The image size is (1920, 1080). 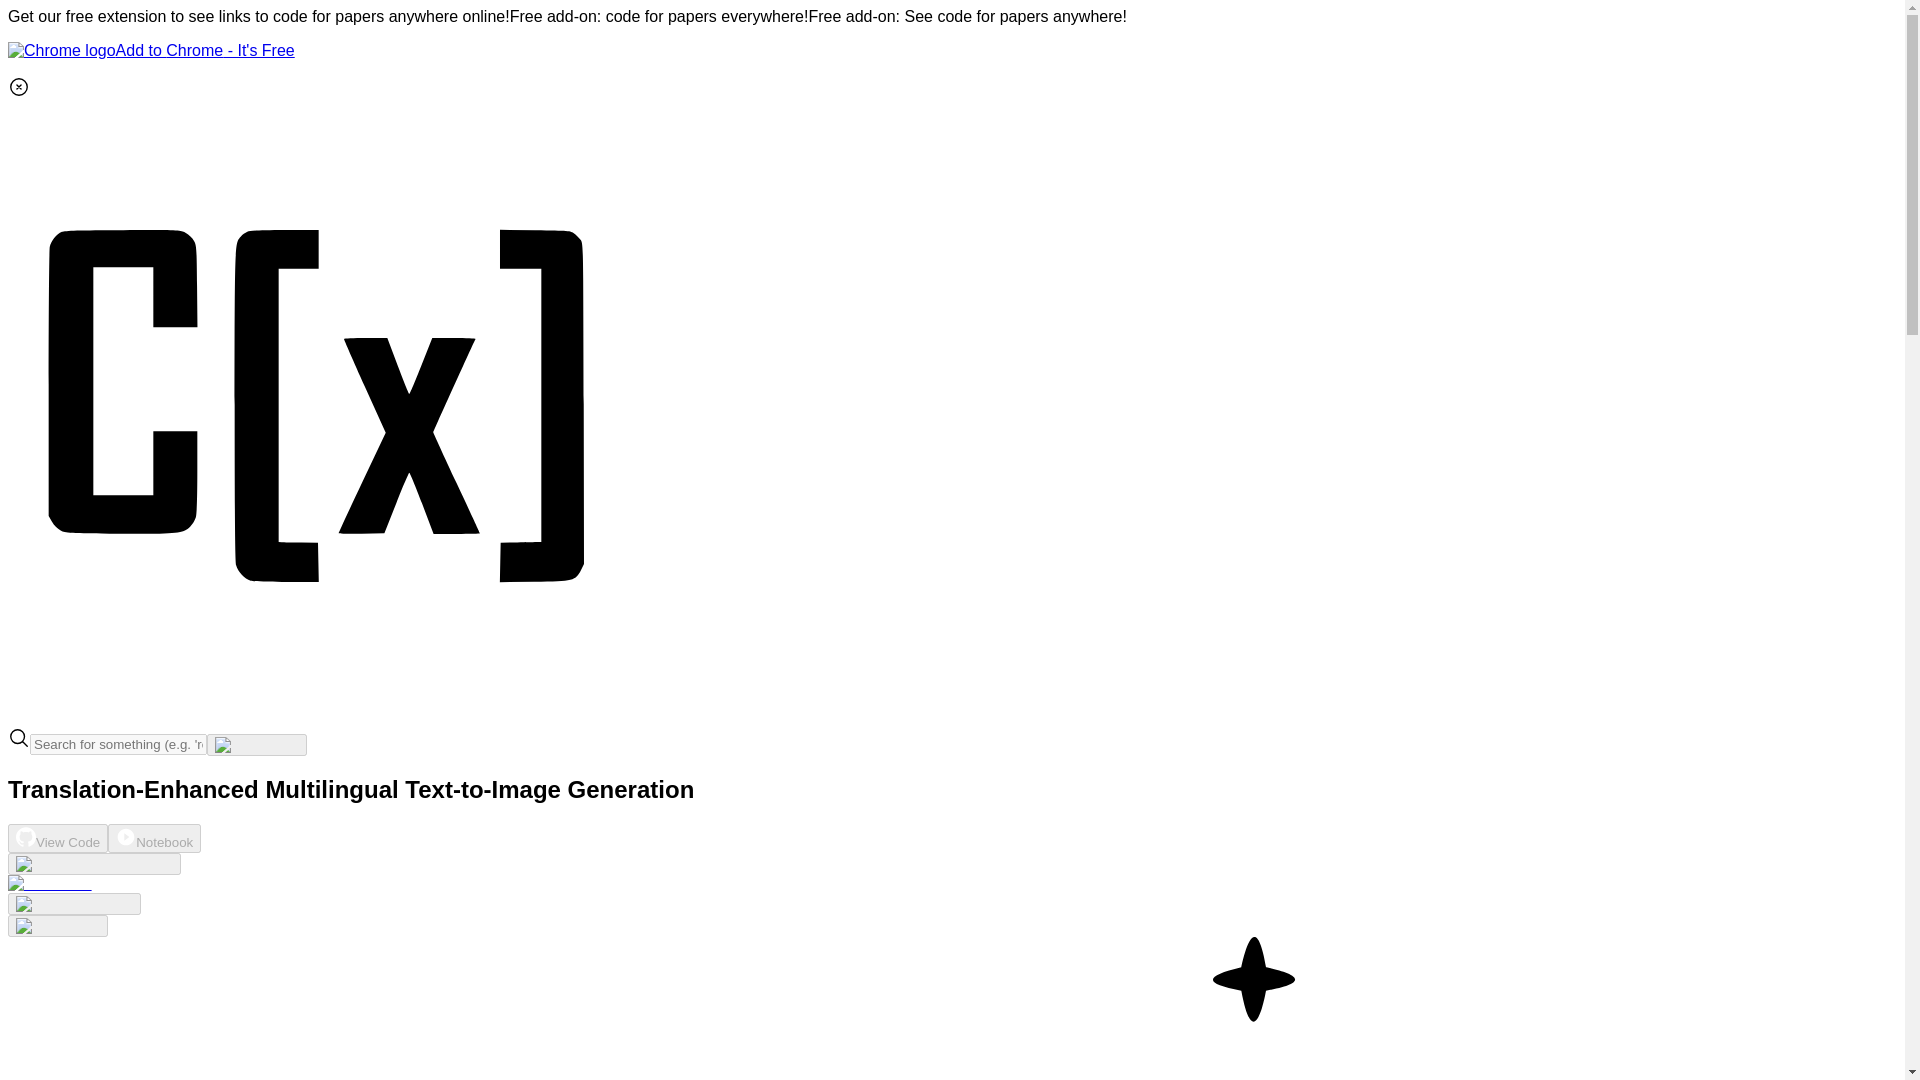 What do you see at coordinates (50, 884) in the screenshot?
I see `Contribute your code for this paper to the community` at bounding box center [50, 884].